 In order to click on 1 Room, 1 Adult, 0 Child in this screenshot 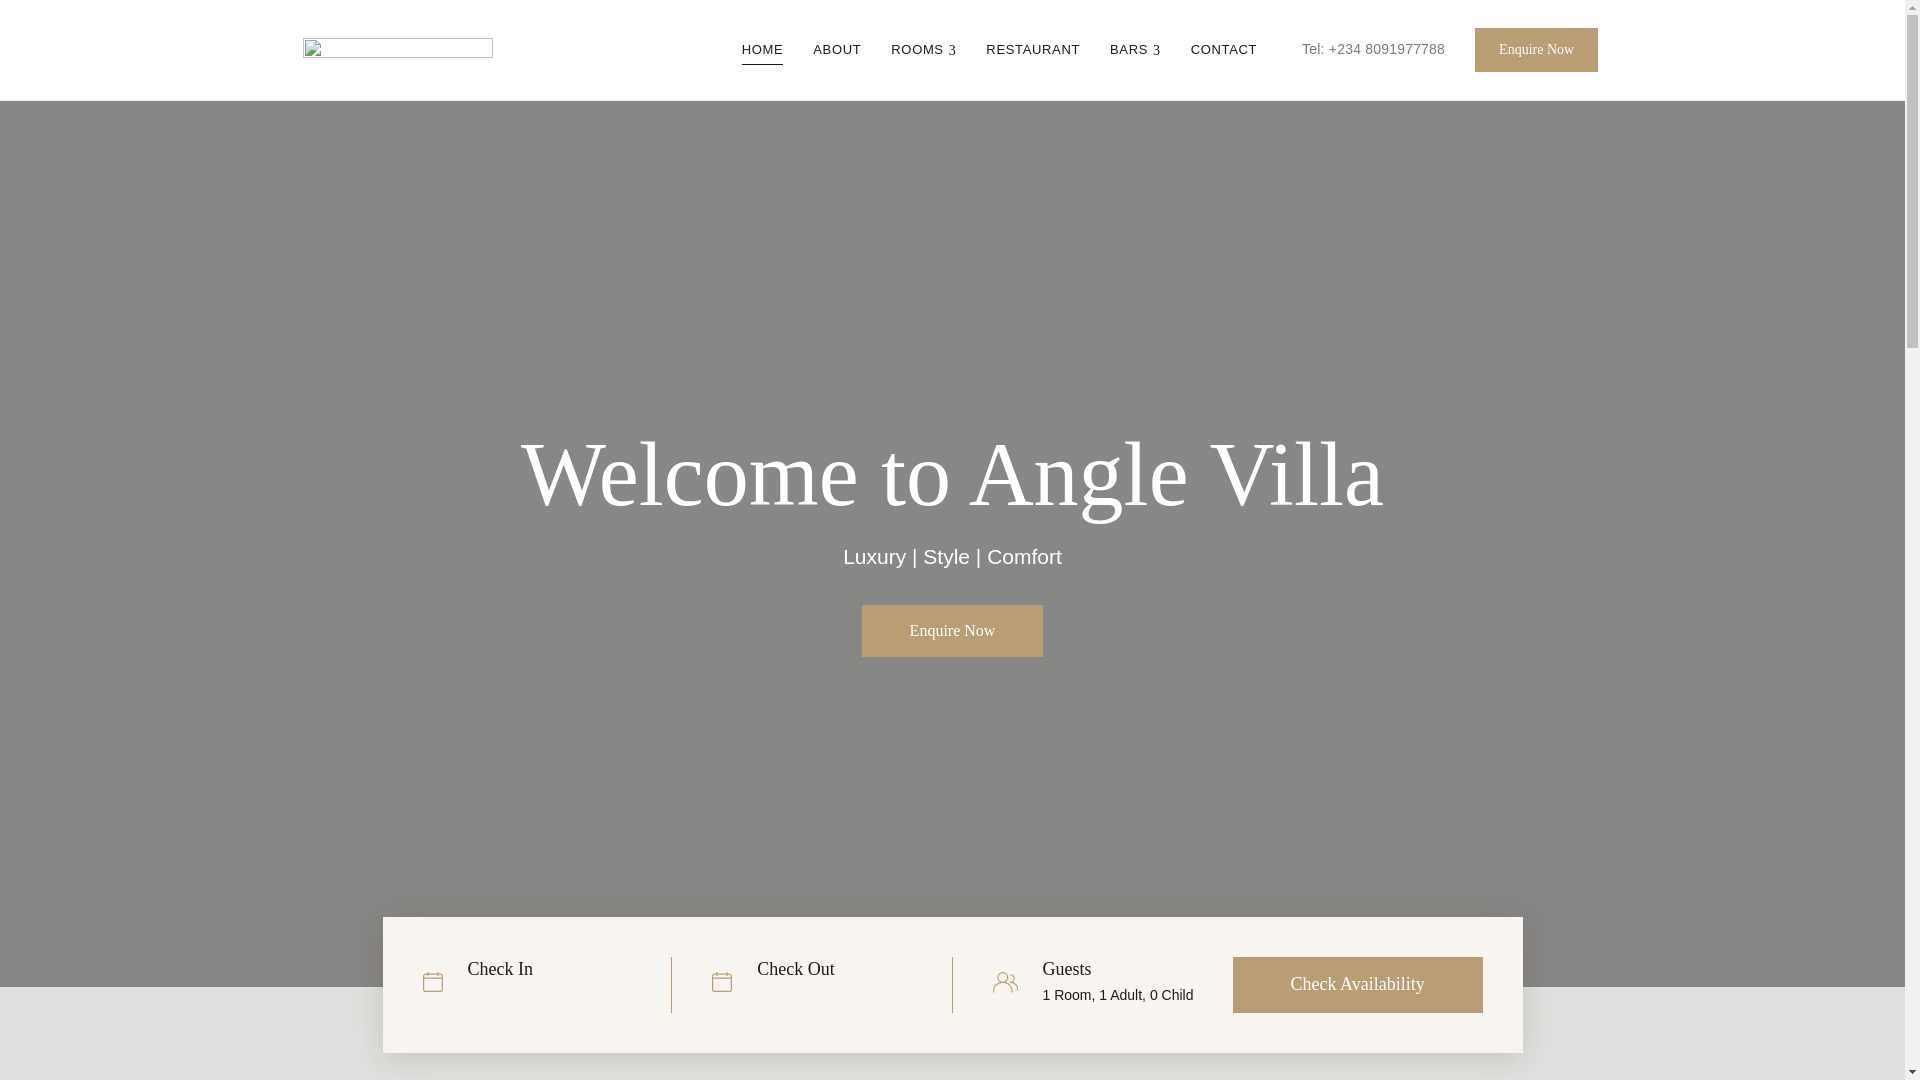, I will do `click(1137, 996)`.